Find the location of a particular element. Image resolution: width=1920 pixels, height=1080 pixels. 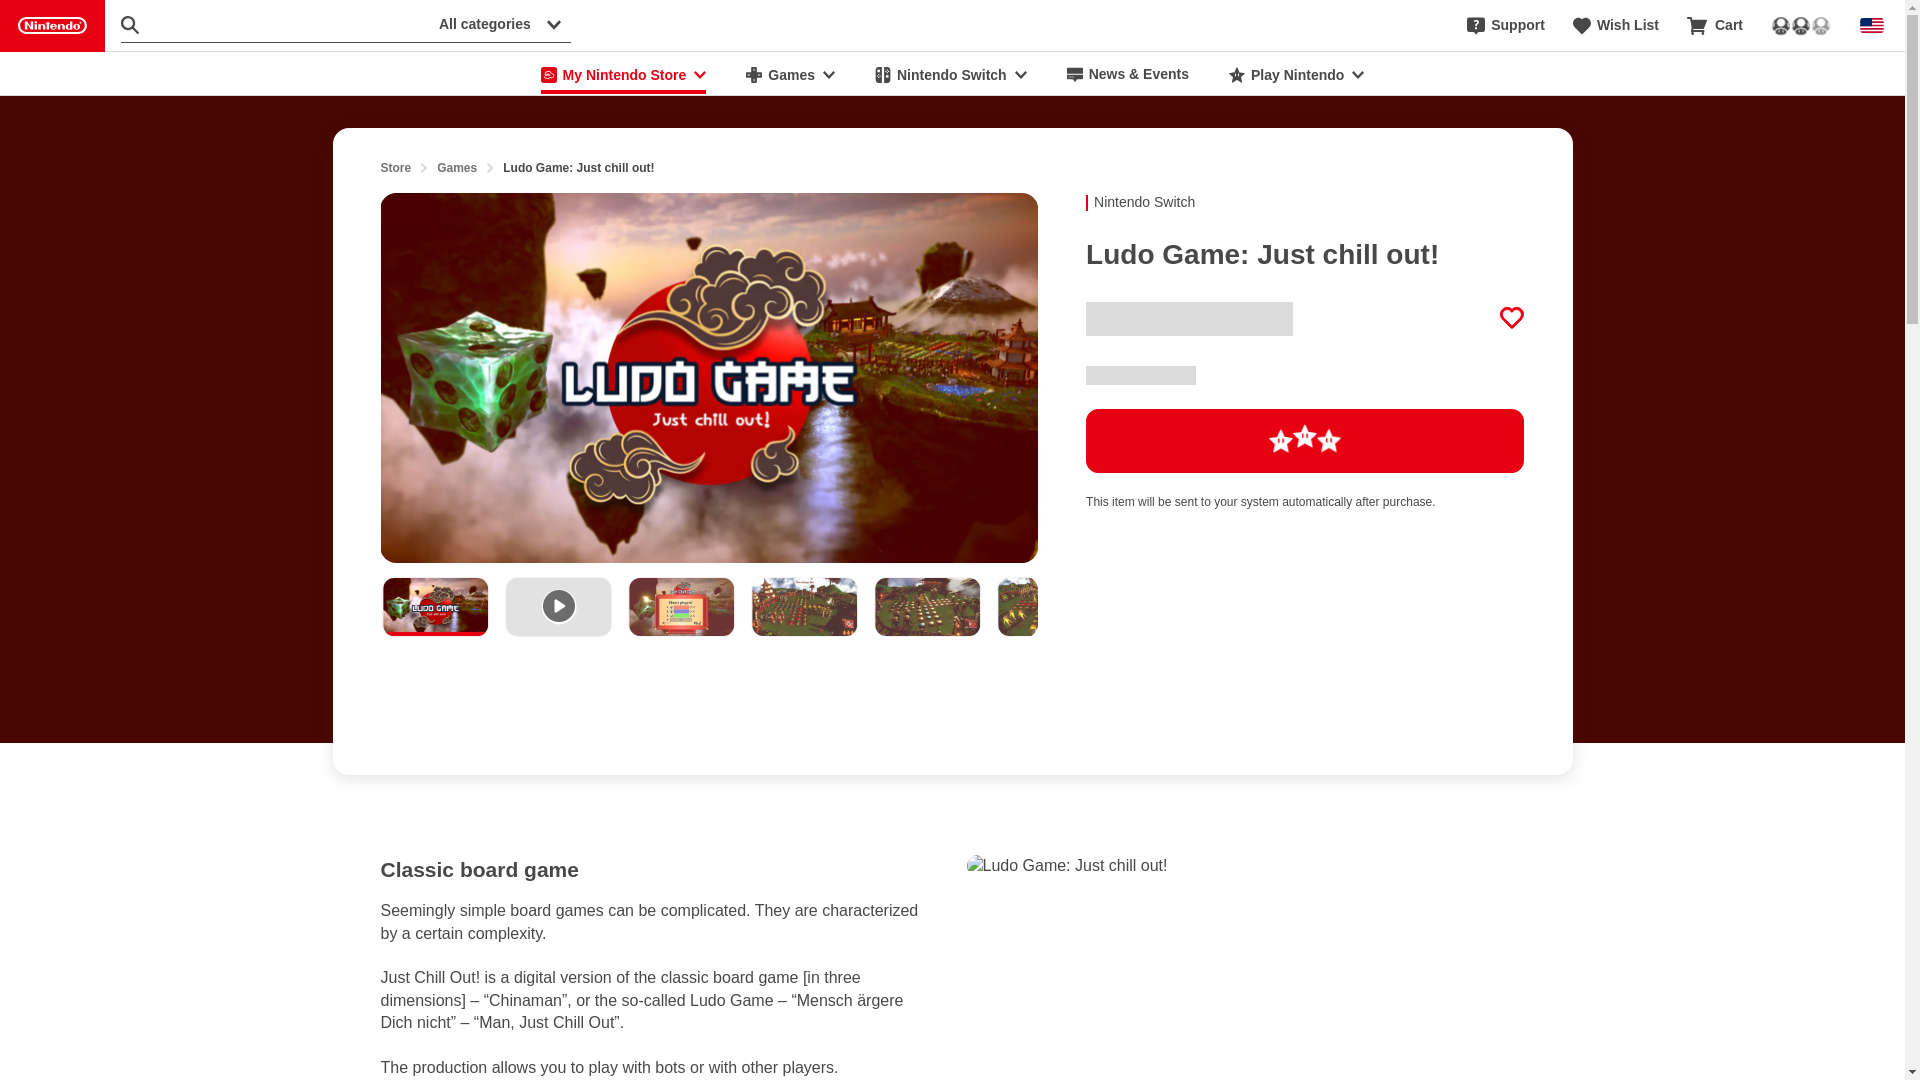

Cart is located at coordinates (1715, 26).